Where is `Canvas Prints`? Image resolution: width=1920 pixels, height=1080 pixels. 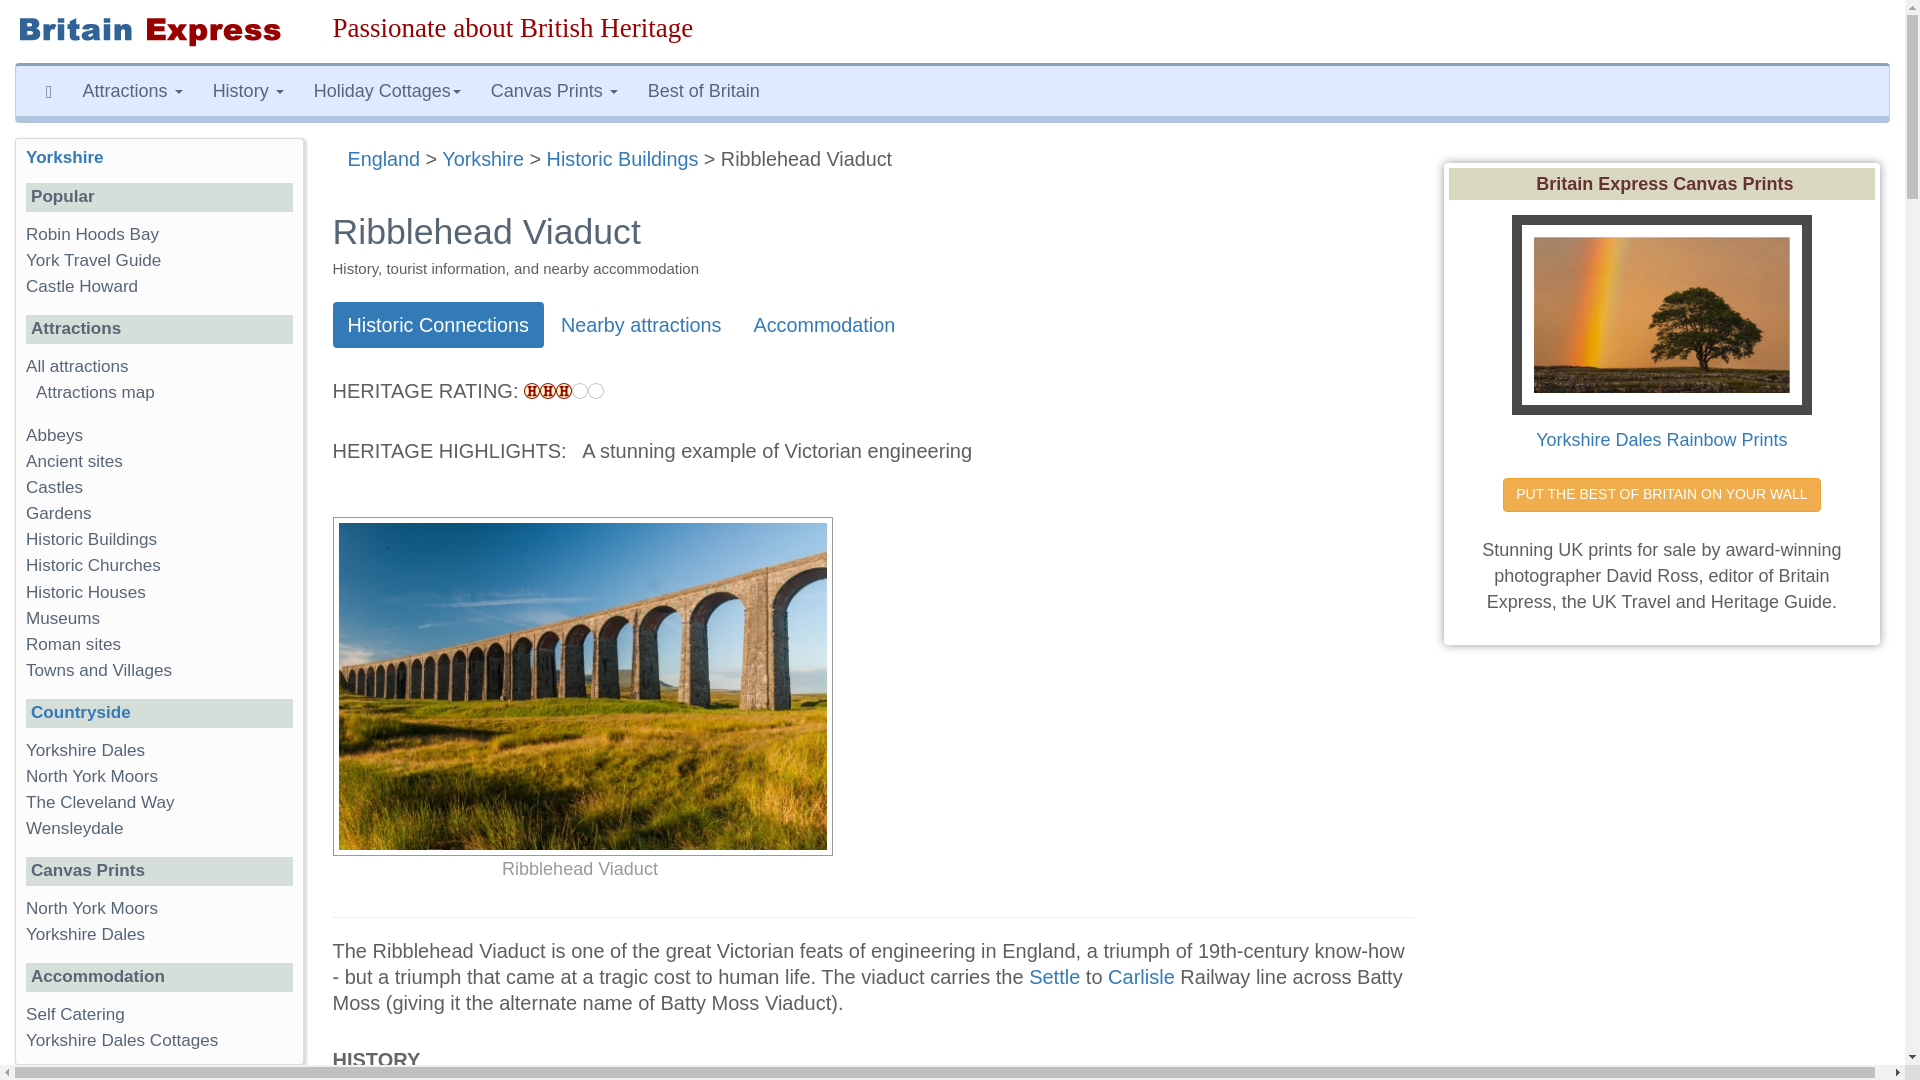 Canvas Prints is located at coordinates (554, 90).